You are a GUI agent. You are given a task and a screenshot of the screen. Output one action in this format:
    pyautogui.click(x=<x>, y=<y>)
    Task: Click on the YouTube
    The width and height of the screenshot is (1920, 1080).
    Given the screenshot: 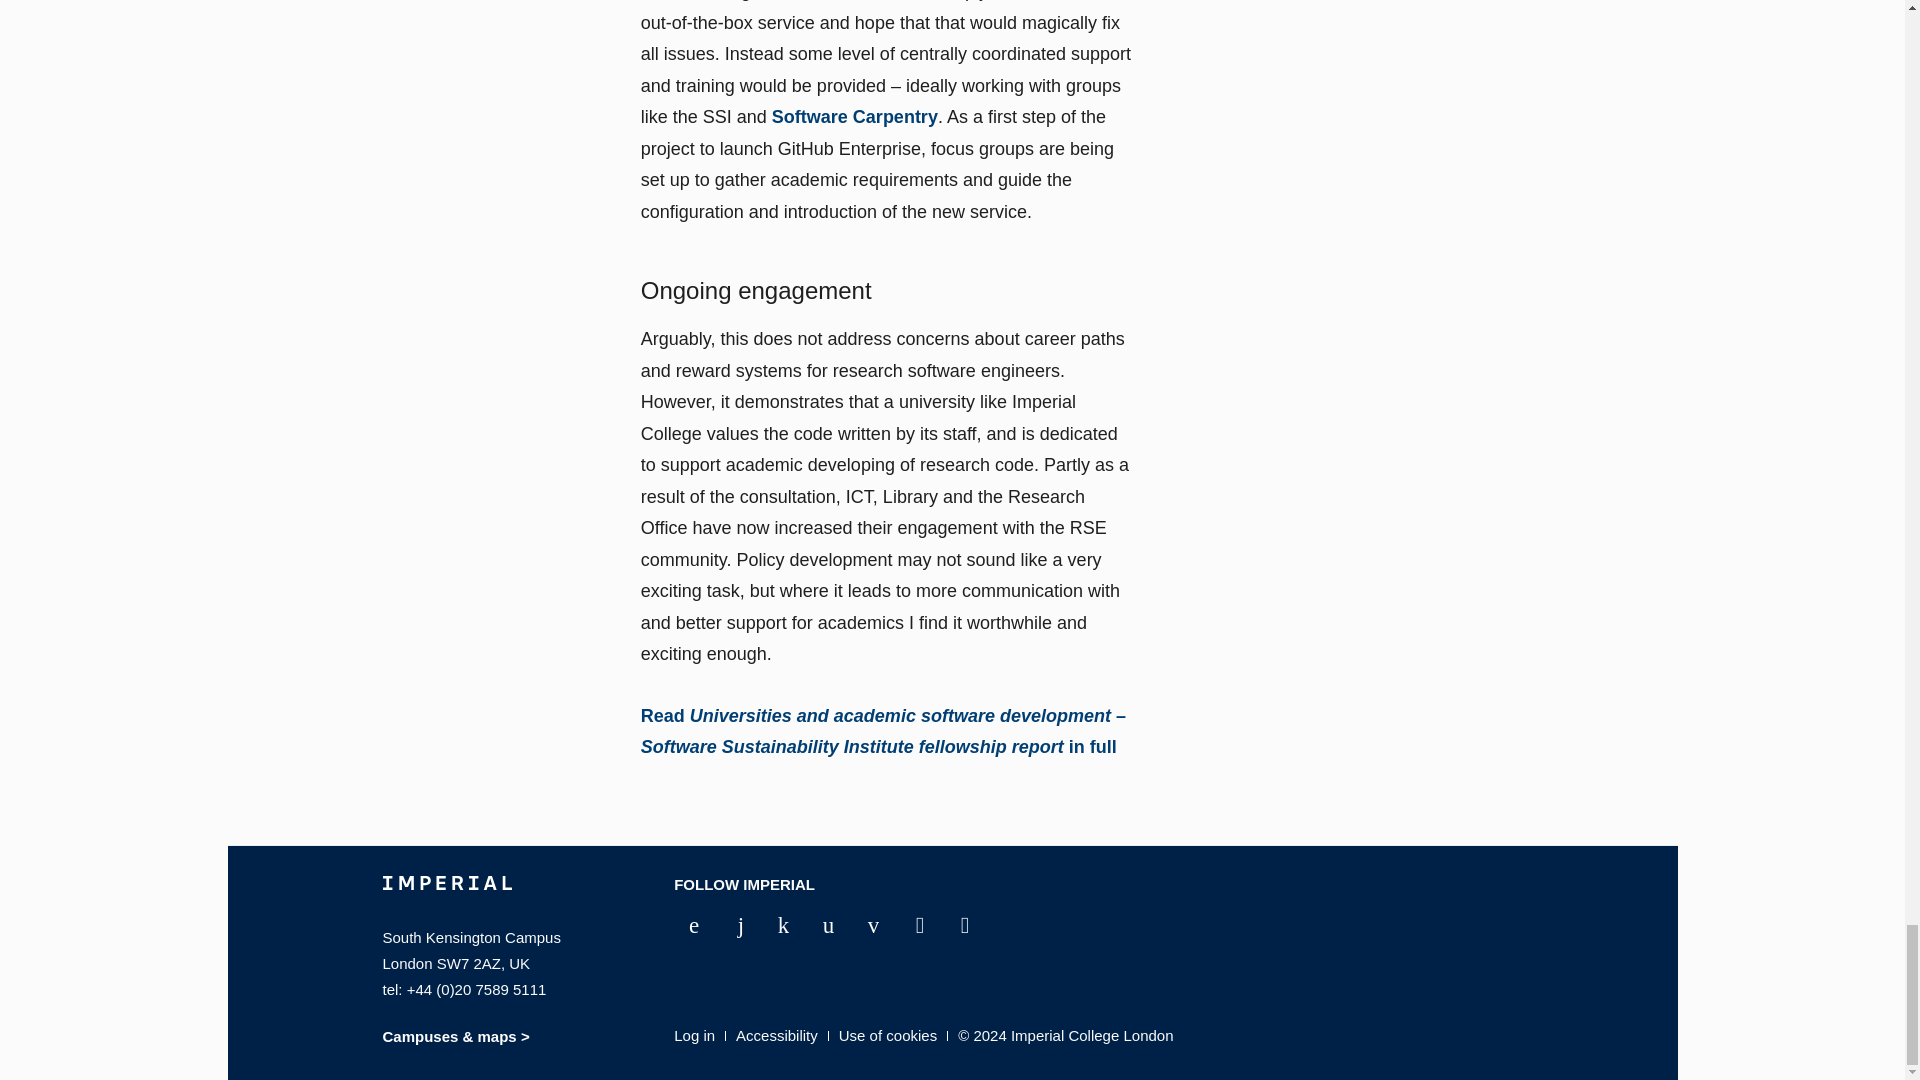 What is the action you would take?
    pyautogui.click(x=776, y=926)
    